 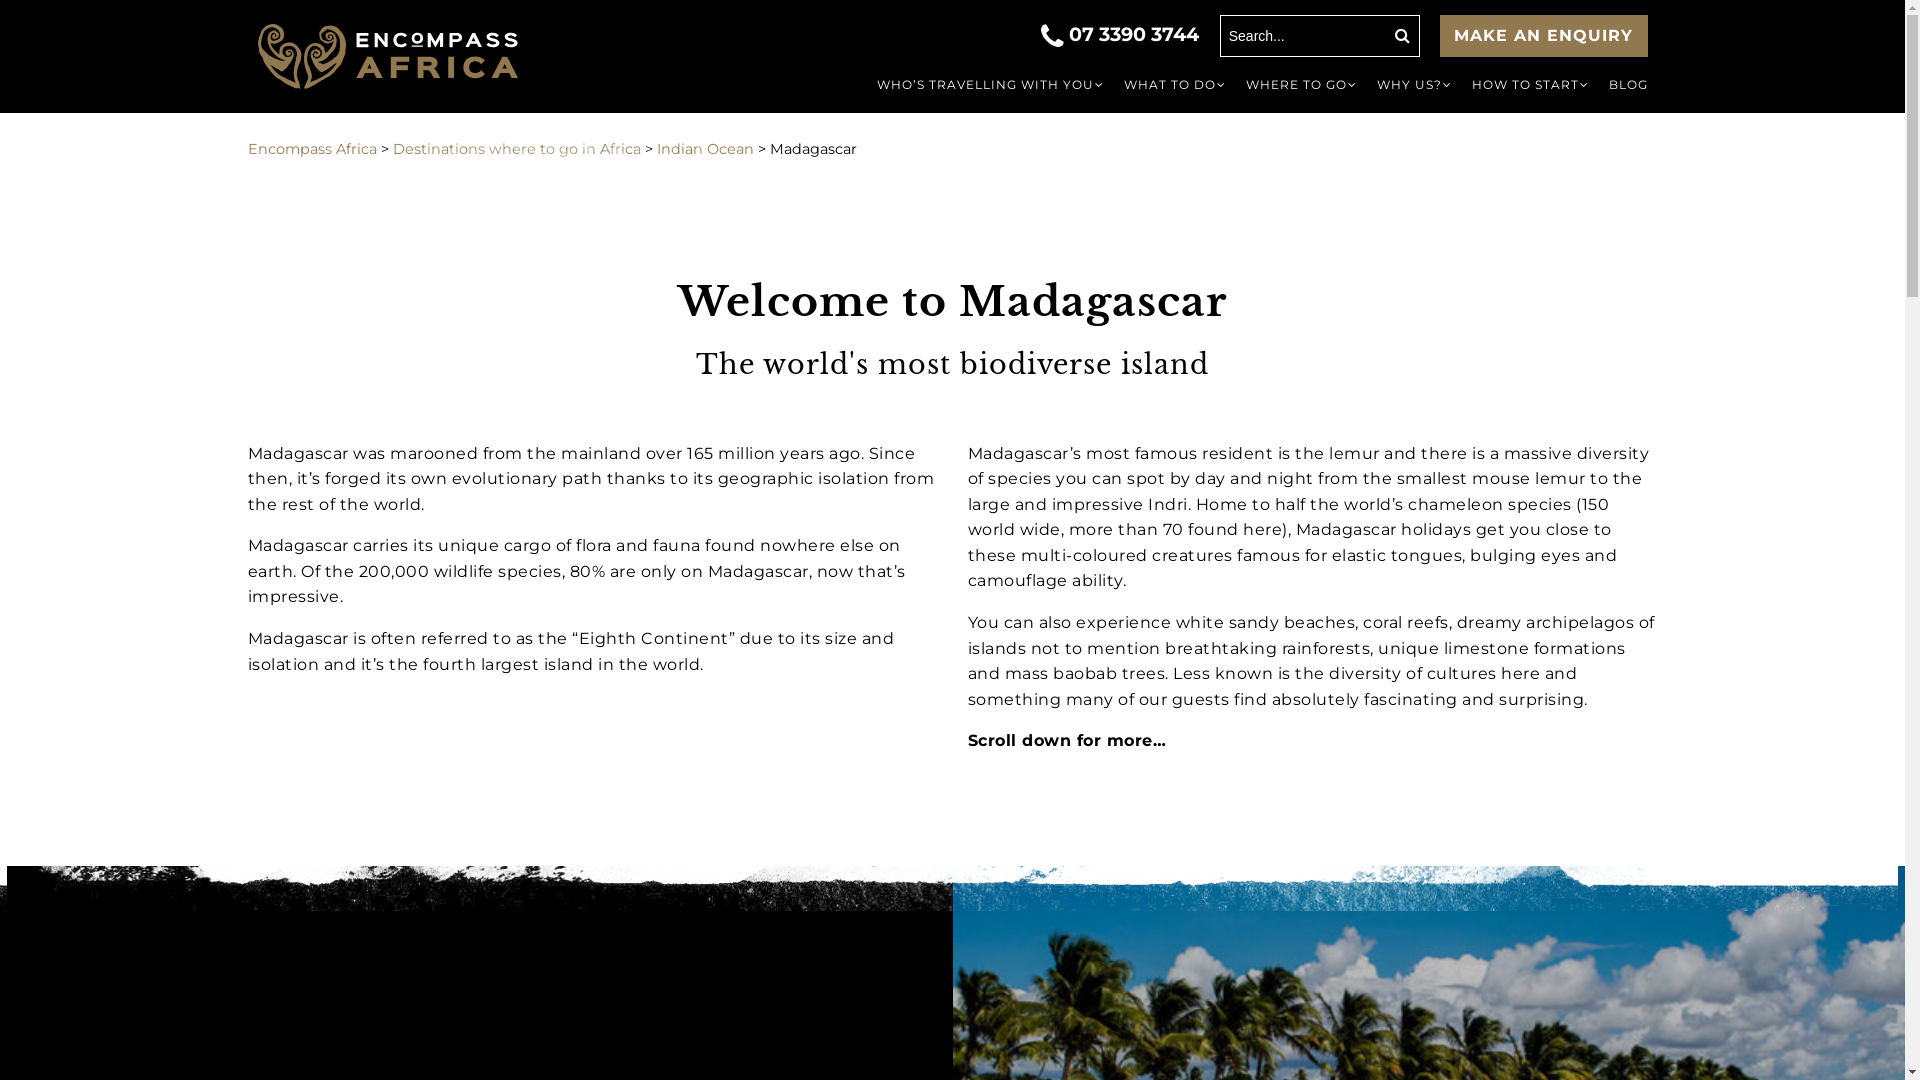 What do you see at coordinates (1320, 36) in the screenshot?
I see `Search for:` at bounding box center [1320, 36].